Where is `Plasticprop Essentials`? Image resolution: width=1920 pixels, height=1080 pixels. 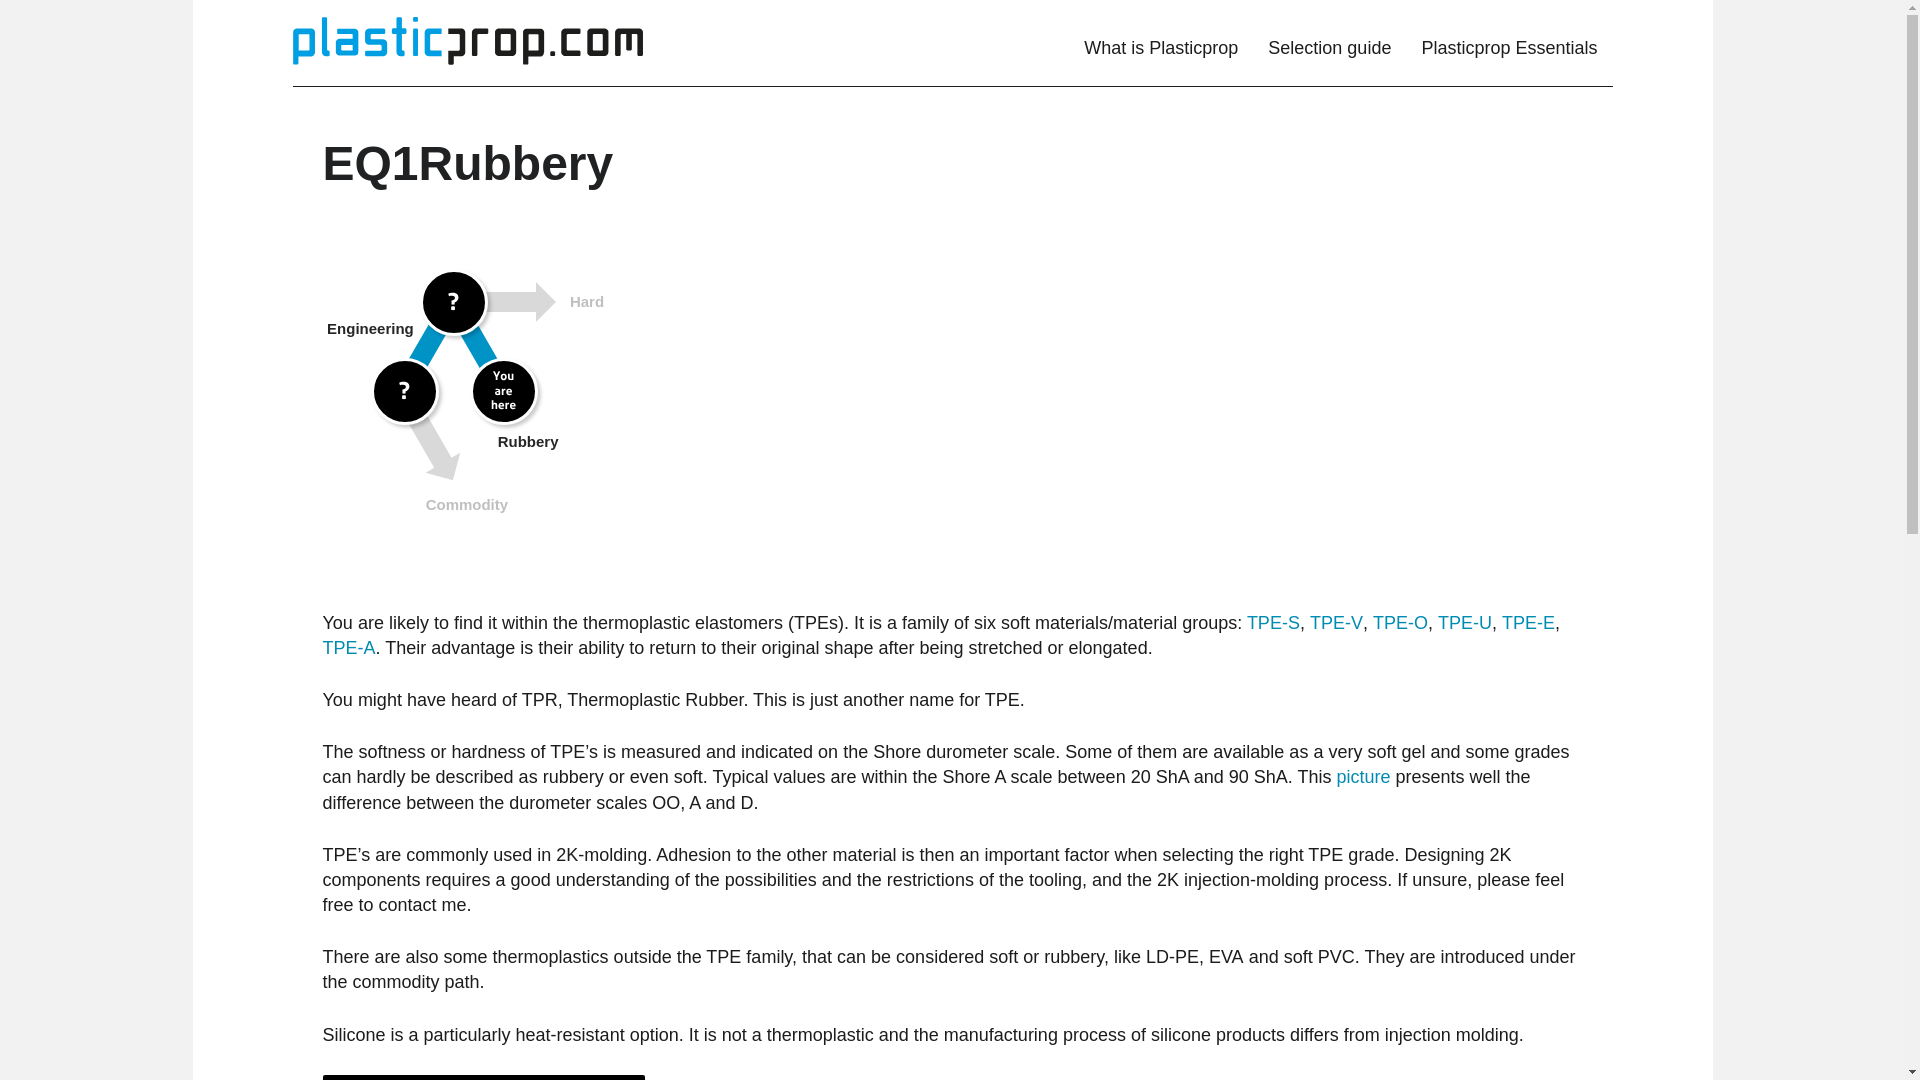 Plasticprop Essentials is located at coordinates (1508, 43).